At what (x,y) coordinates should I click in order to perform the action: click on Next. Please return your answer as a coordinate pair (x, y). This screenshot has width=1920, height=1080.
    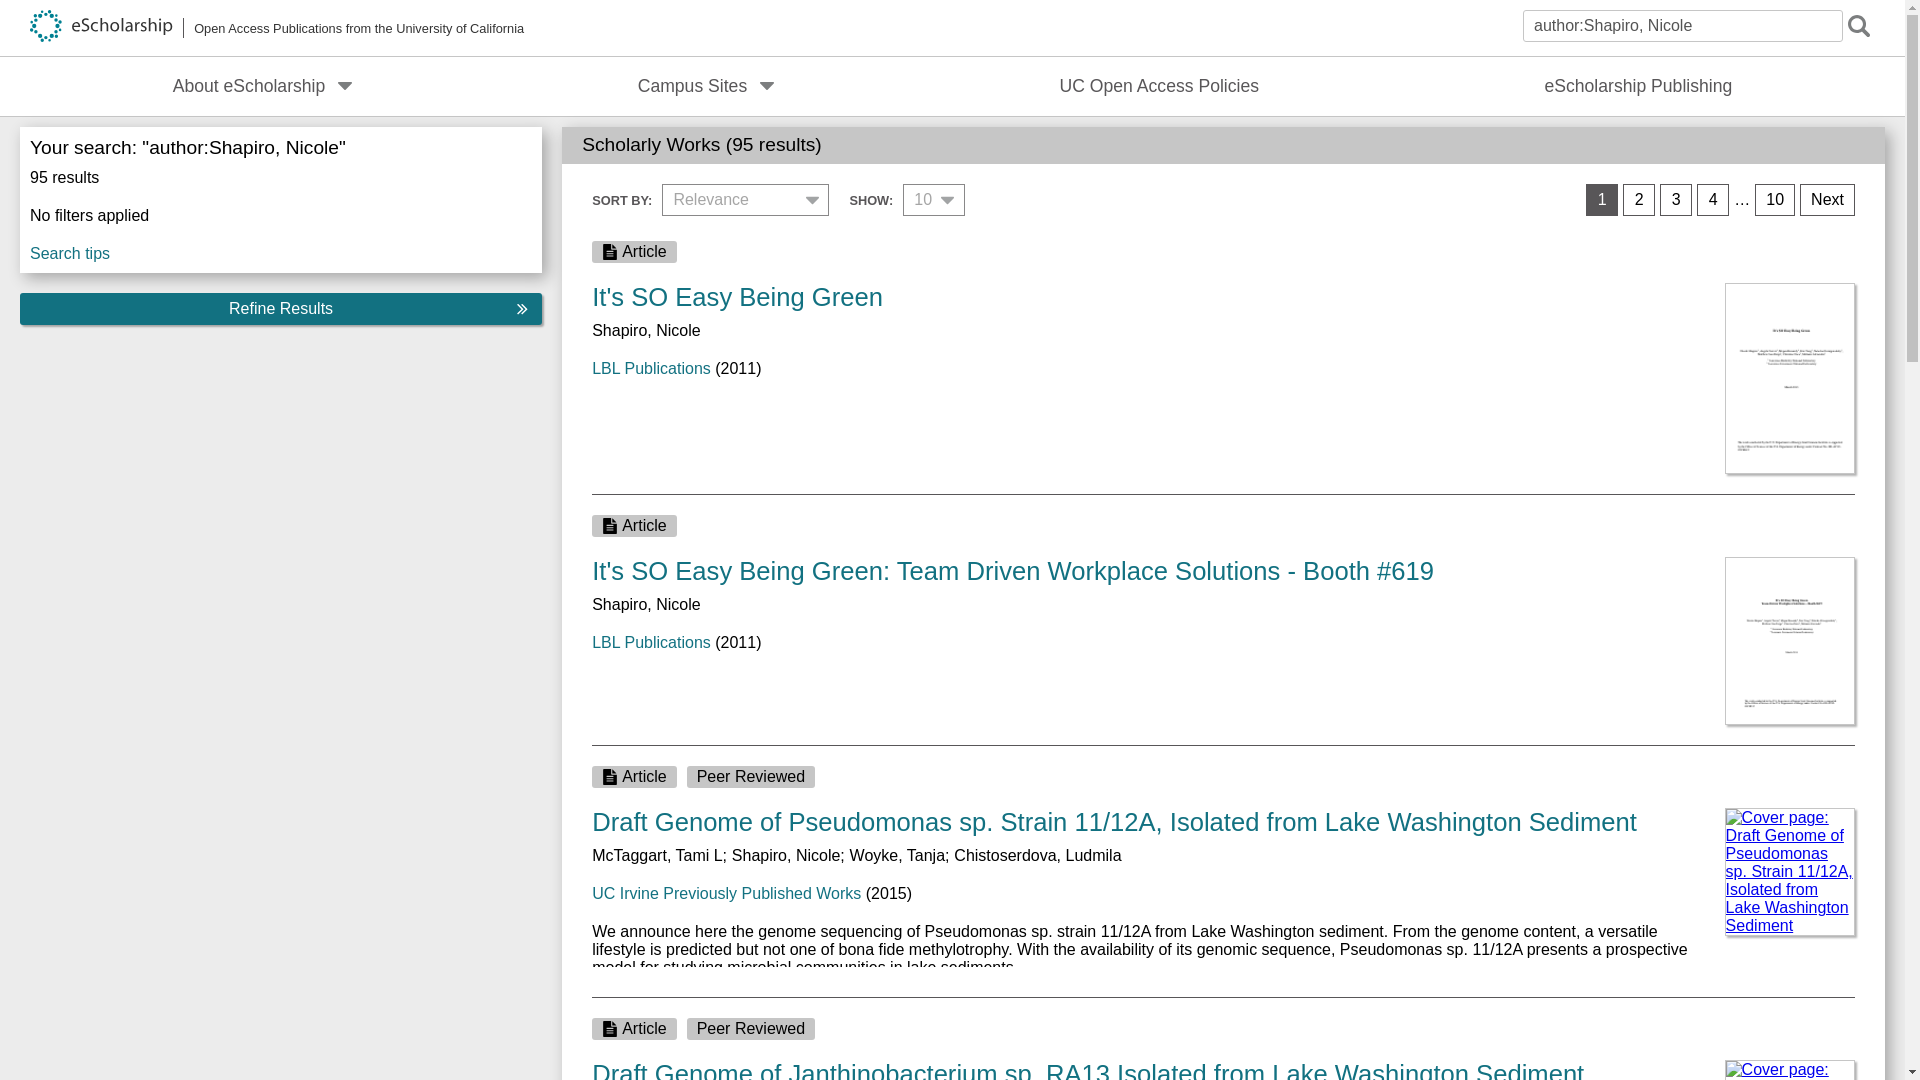
    Looking at the image, I should click on (1827, 200).